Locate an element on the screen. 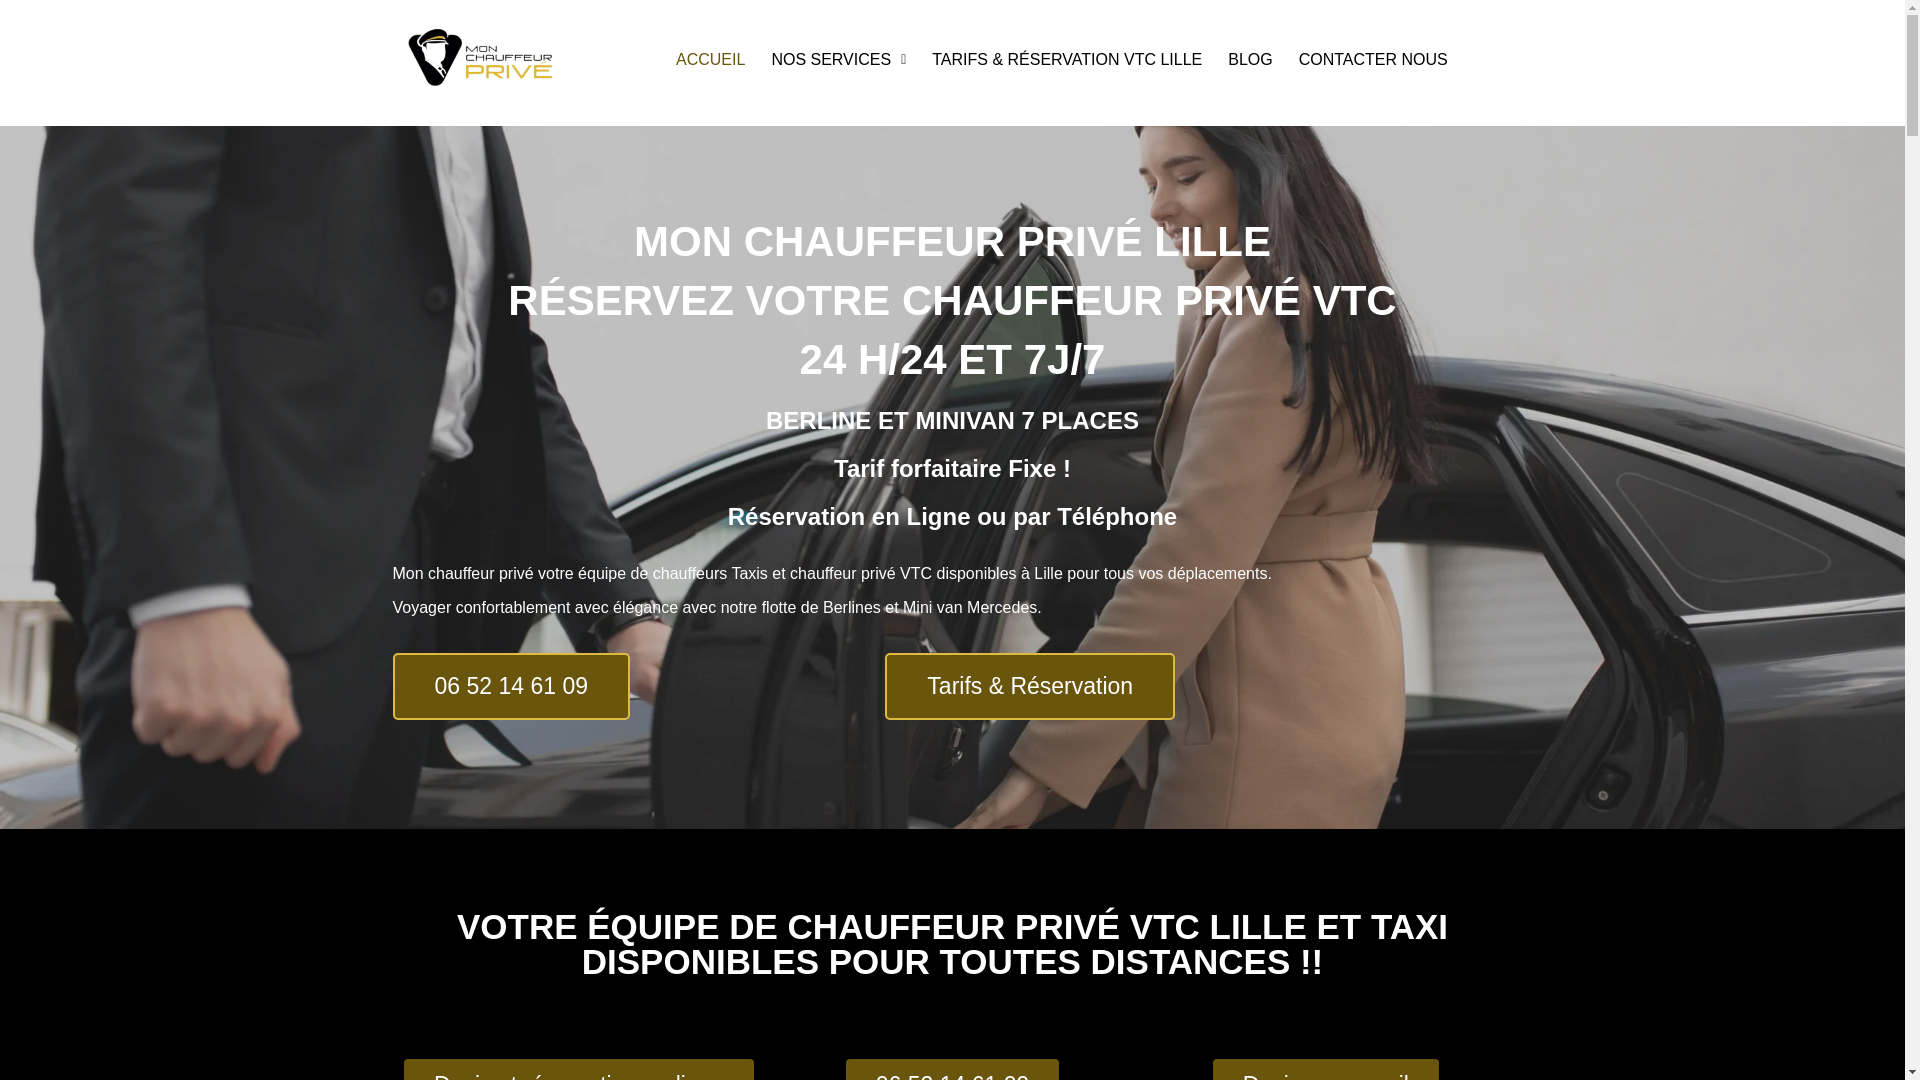 This screenshot has width=1920, height=1080. ACCUEIL is located at coordinates (710, 60).